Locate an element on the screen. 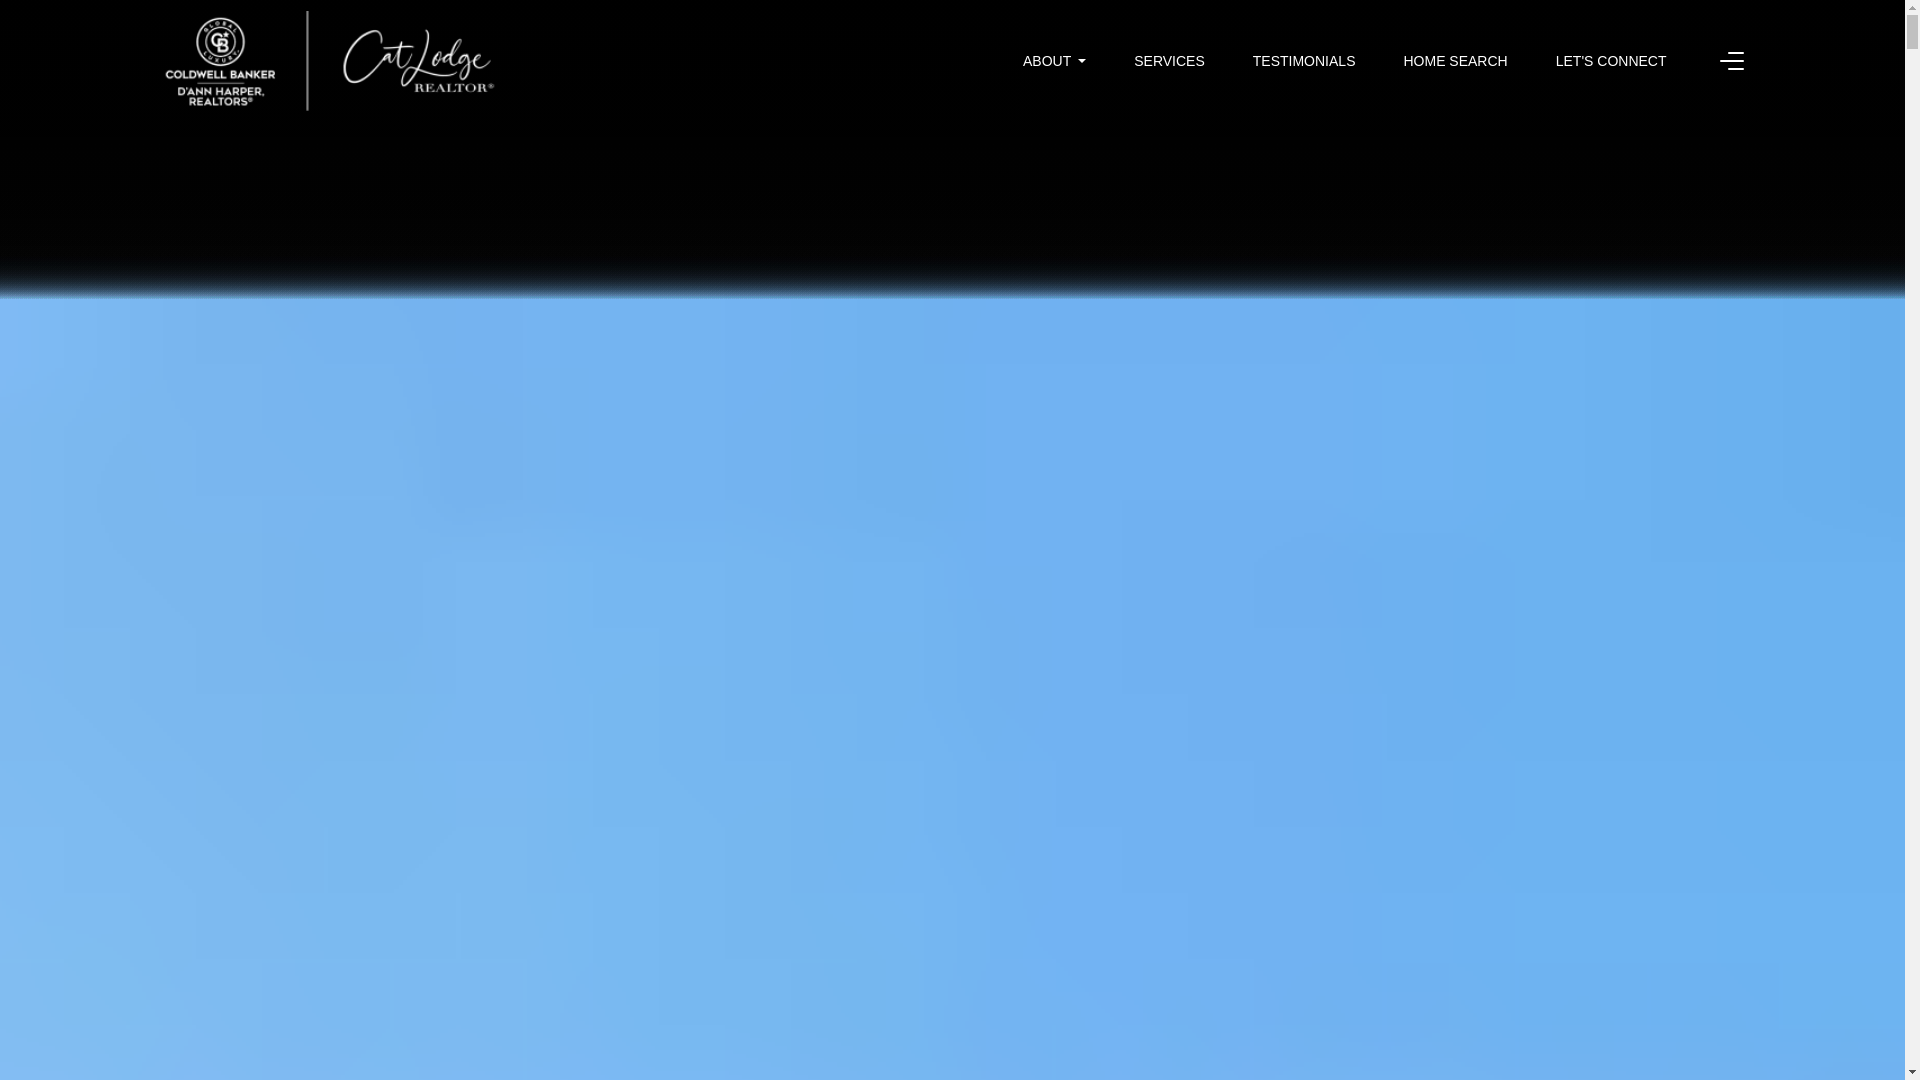  SERVICES is located at coordinates (1170, 60).